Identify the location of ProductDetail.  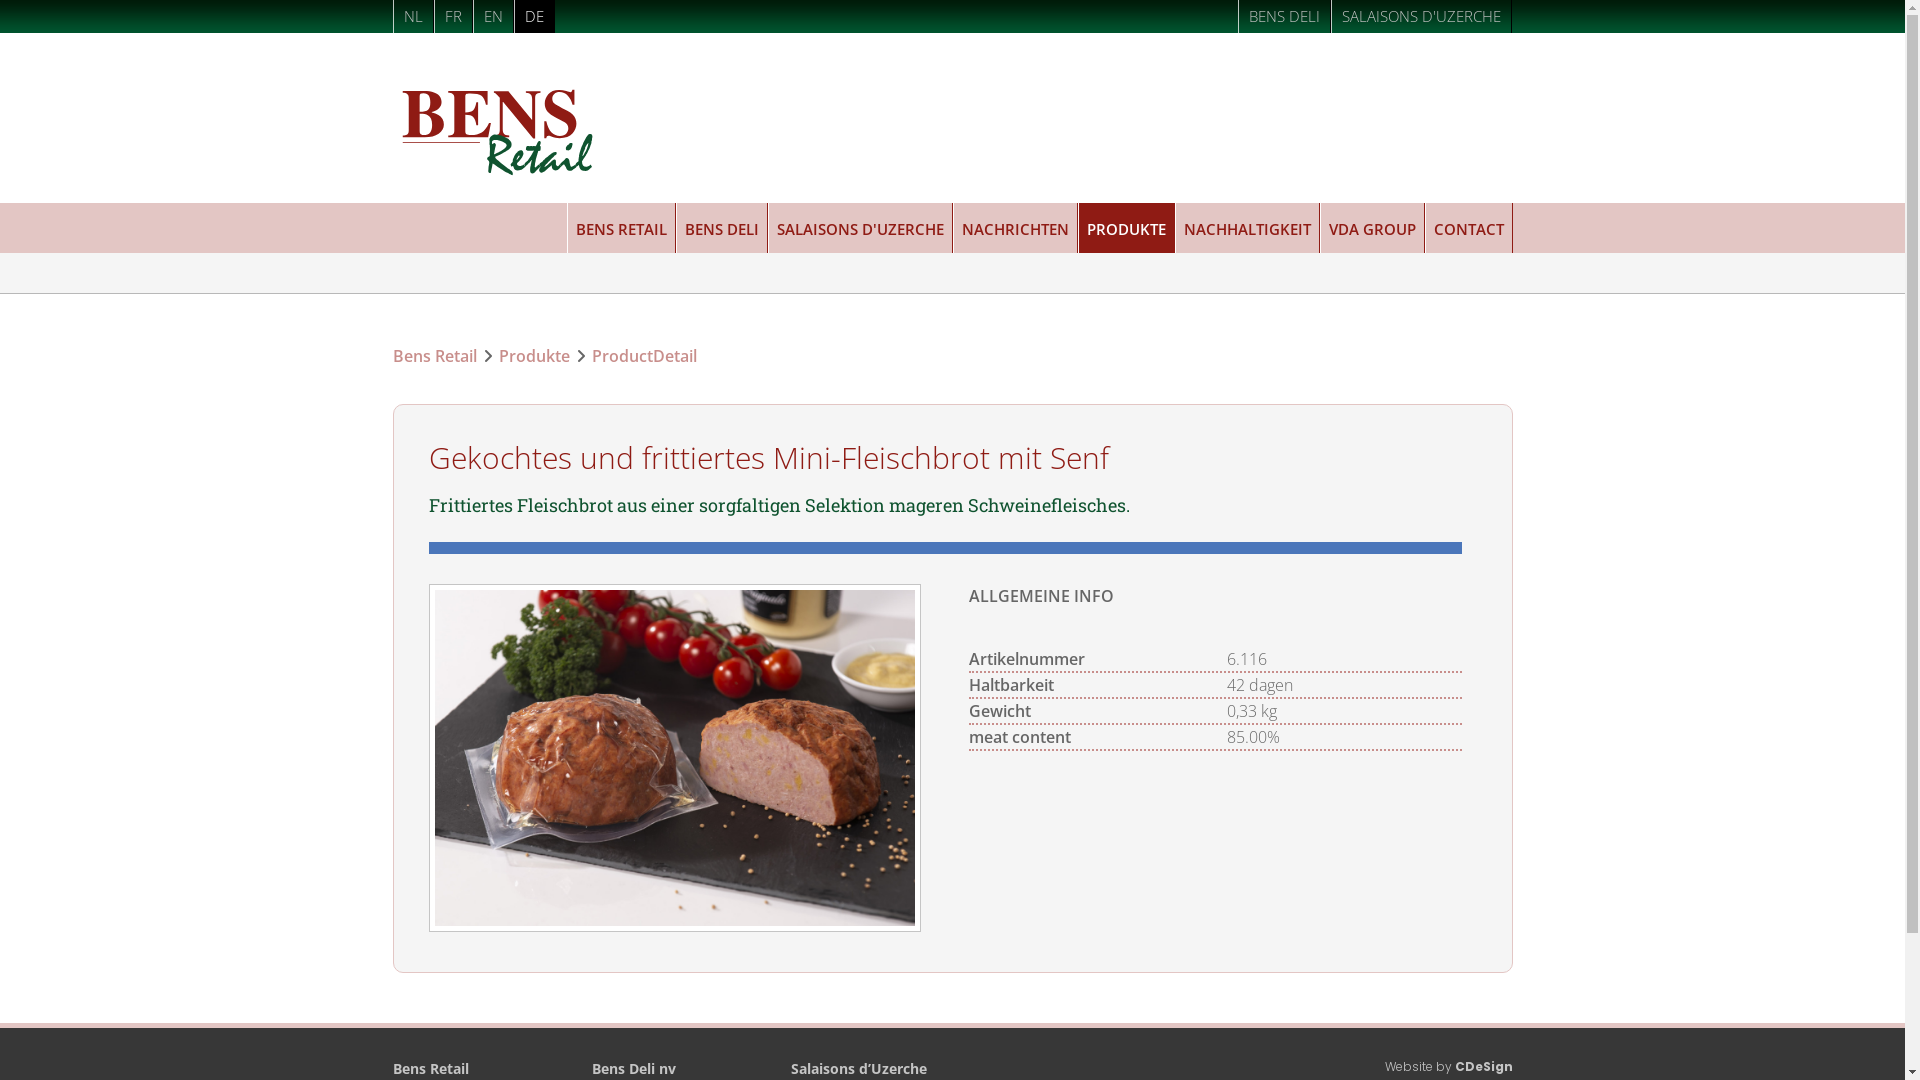
(644, 356).